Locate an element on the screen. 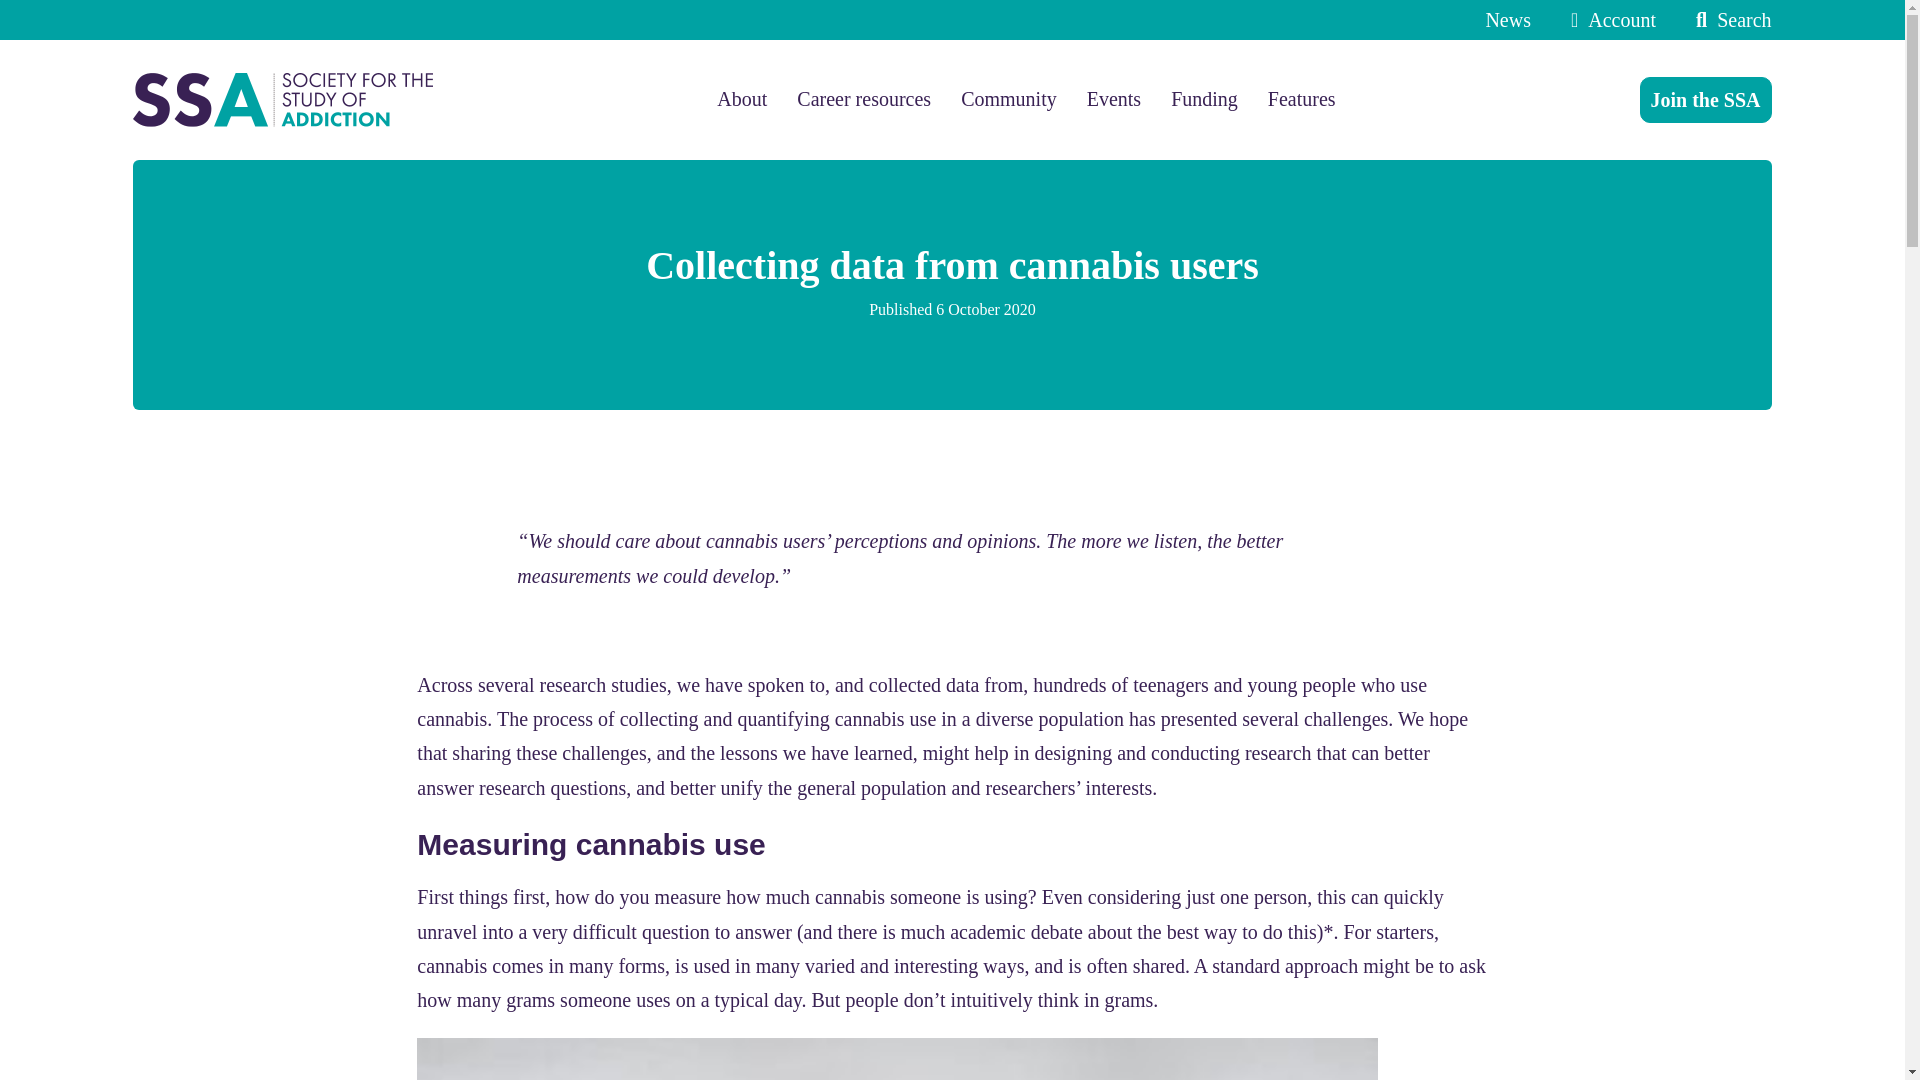 The image size is (1920, 1080). Funding is located at coordinates (1204, 99).